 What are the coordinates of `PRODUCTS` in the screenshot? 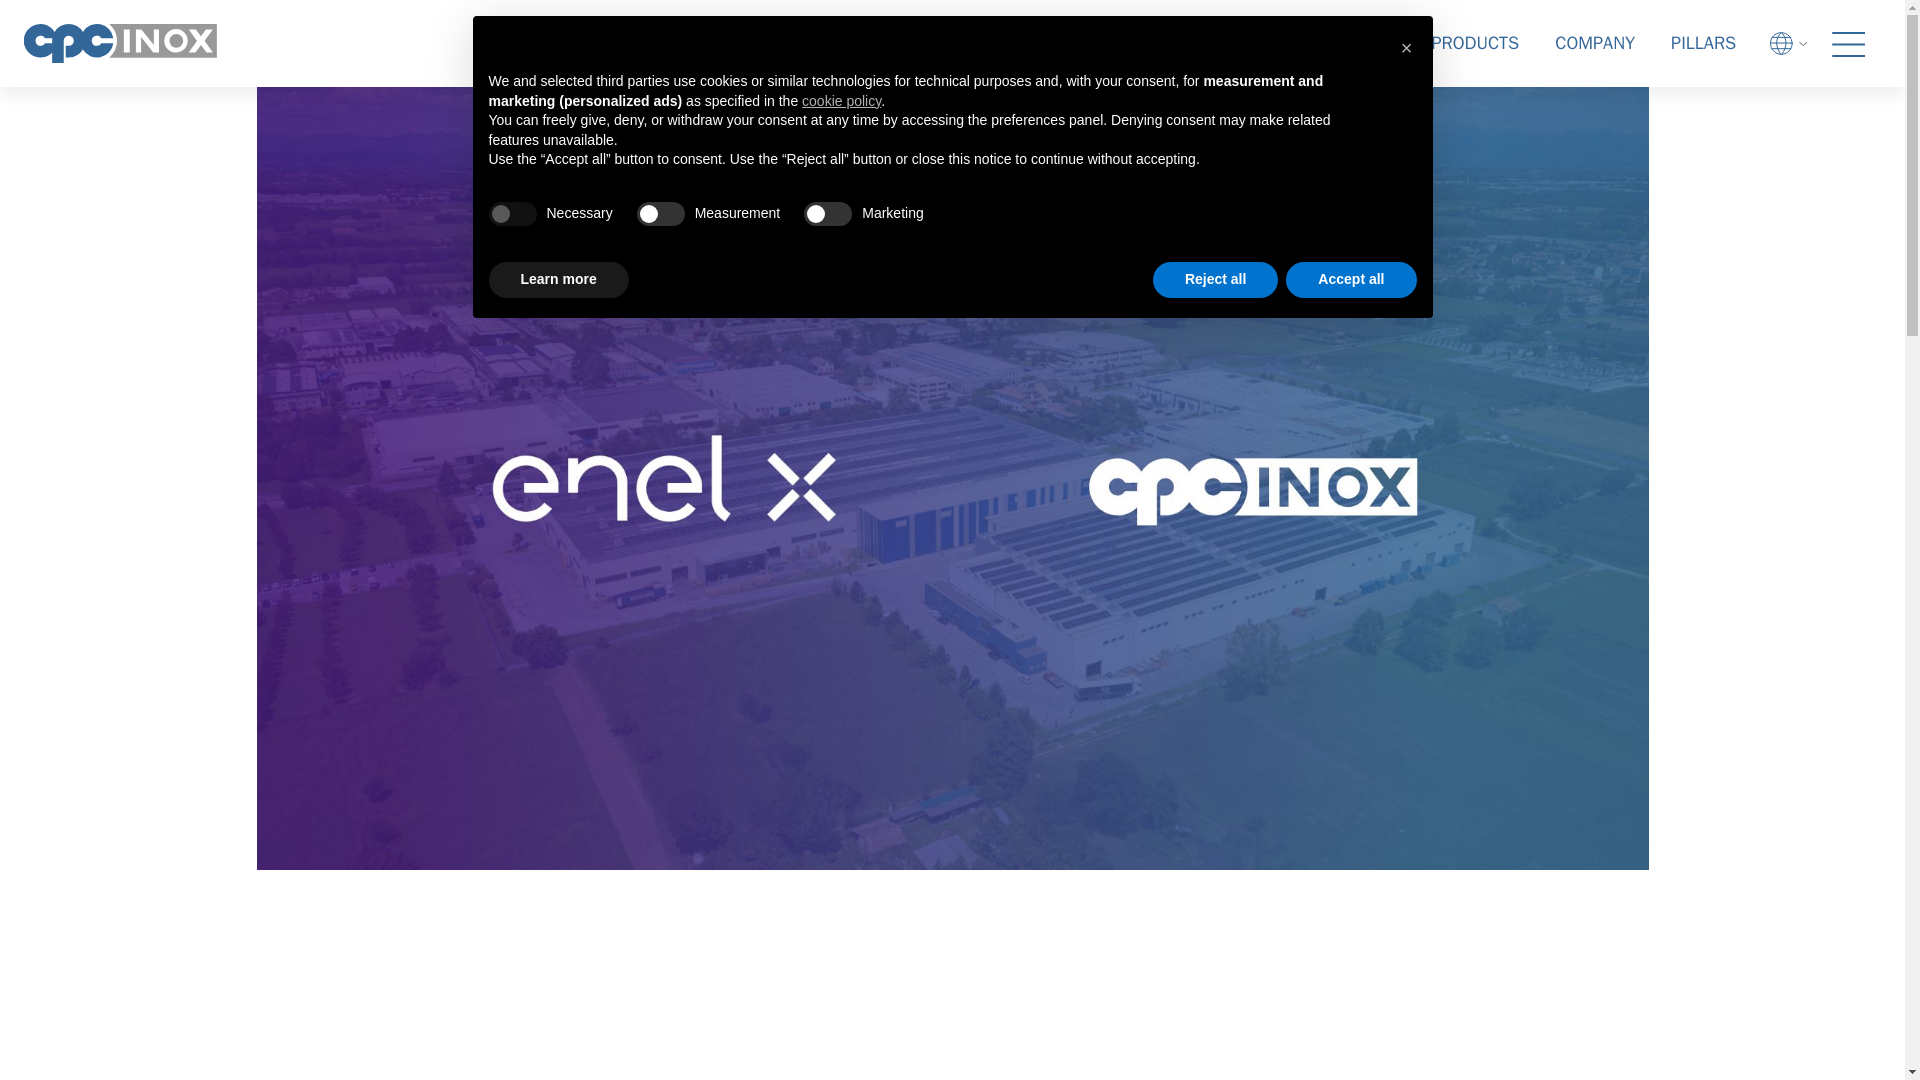 It's located at (1475, 43).